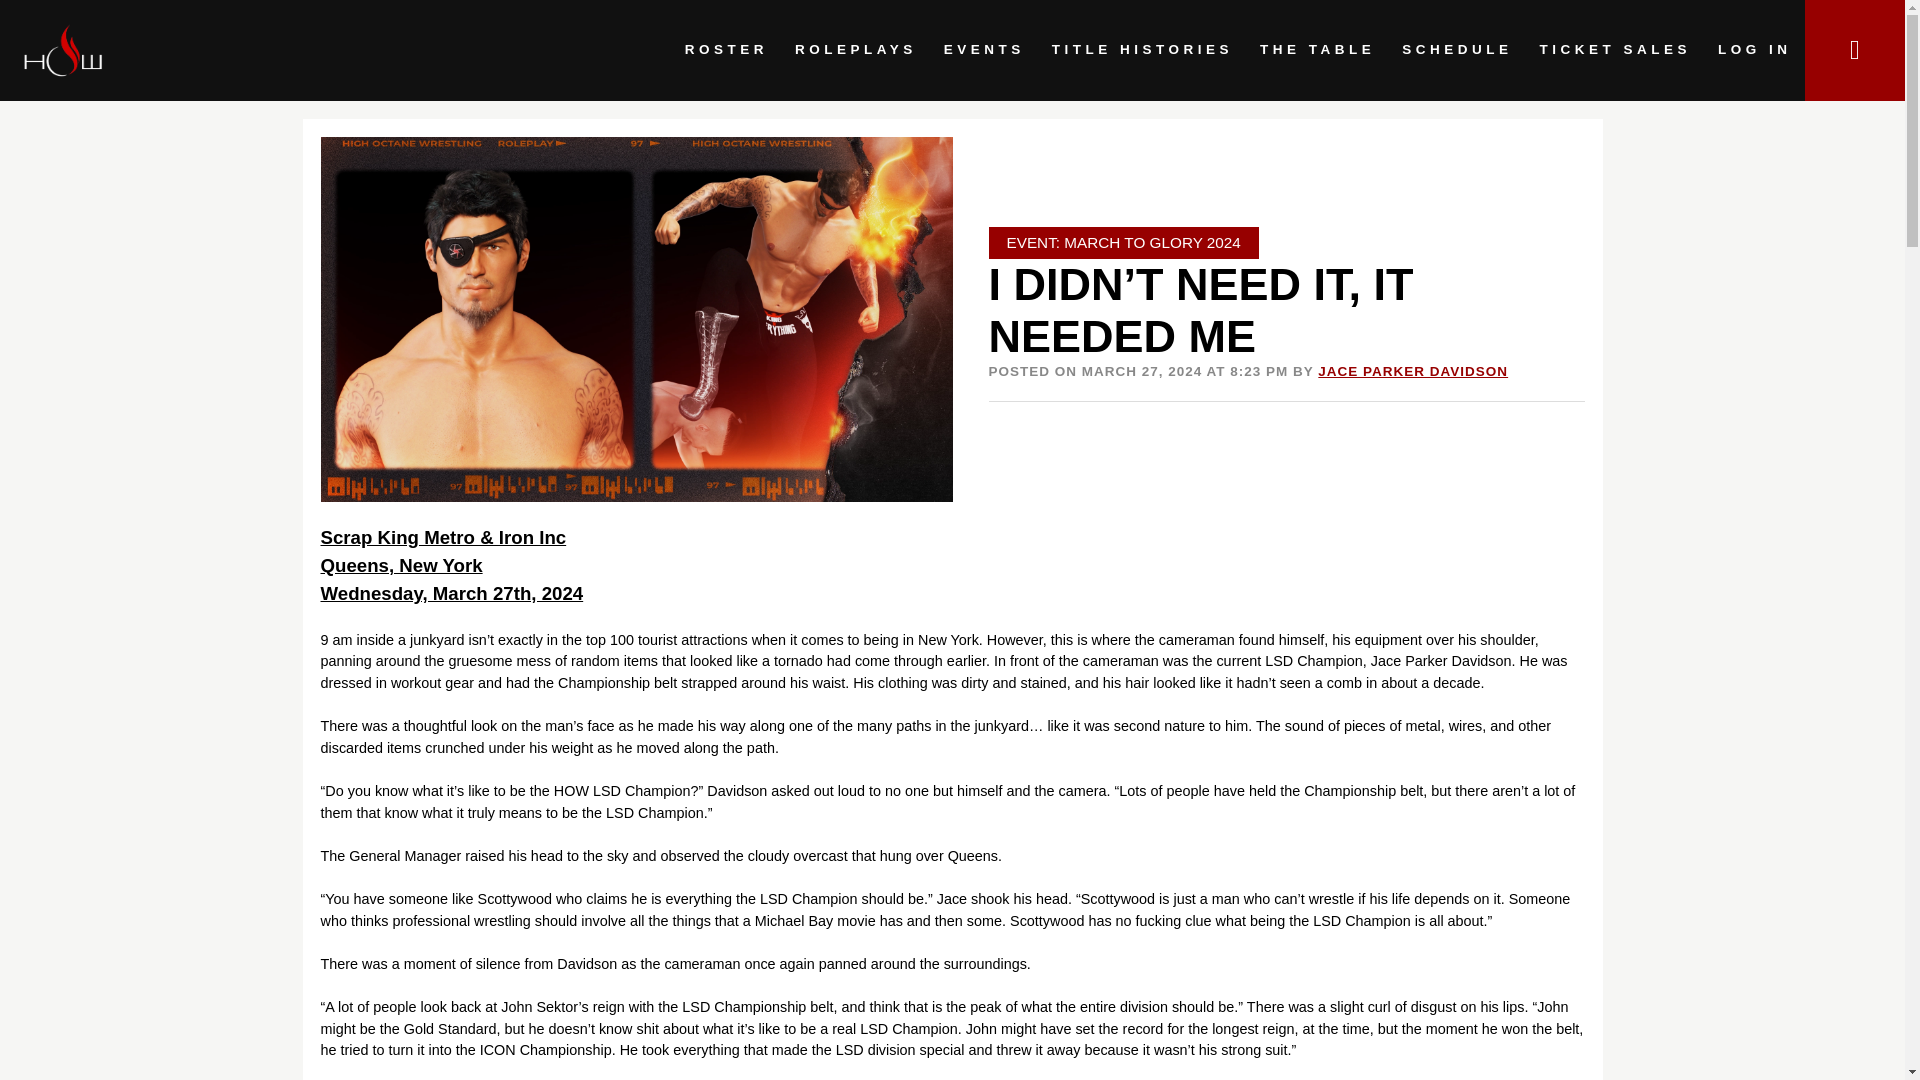 This screenshot has width=1920, height=1080. What do you see at coordinates (855, 50) in the screenshot?
I see `ROLEPLAYS` at bounding box center [855, 50].